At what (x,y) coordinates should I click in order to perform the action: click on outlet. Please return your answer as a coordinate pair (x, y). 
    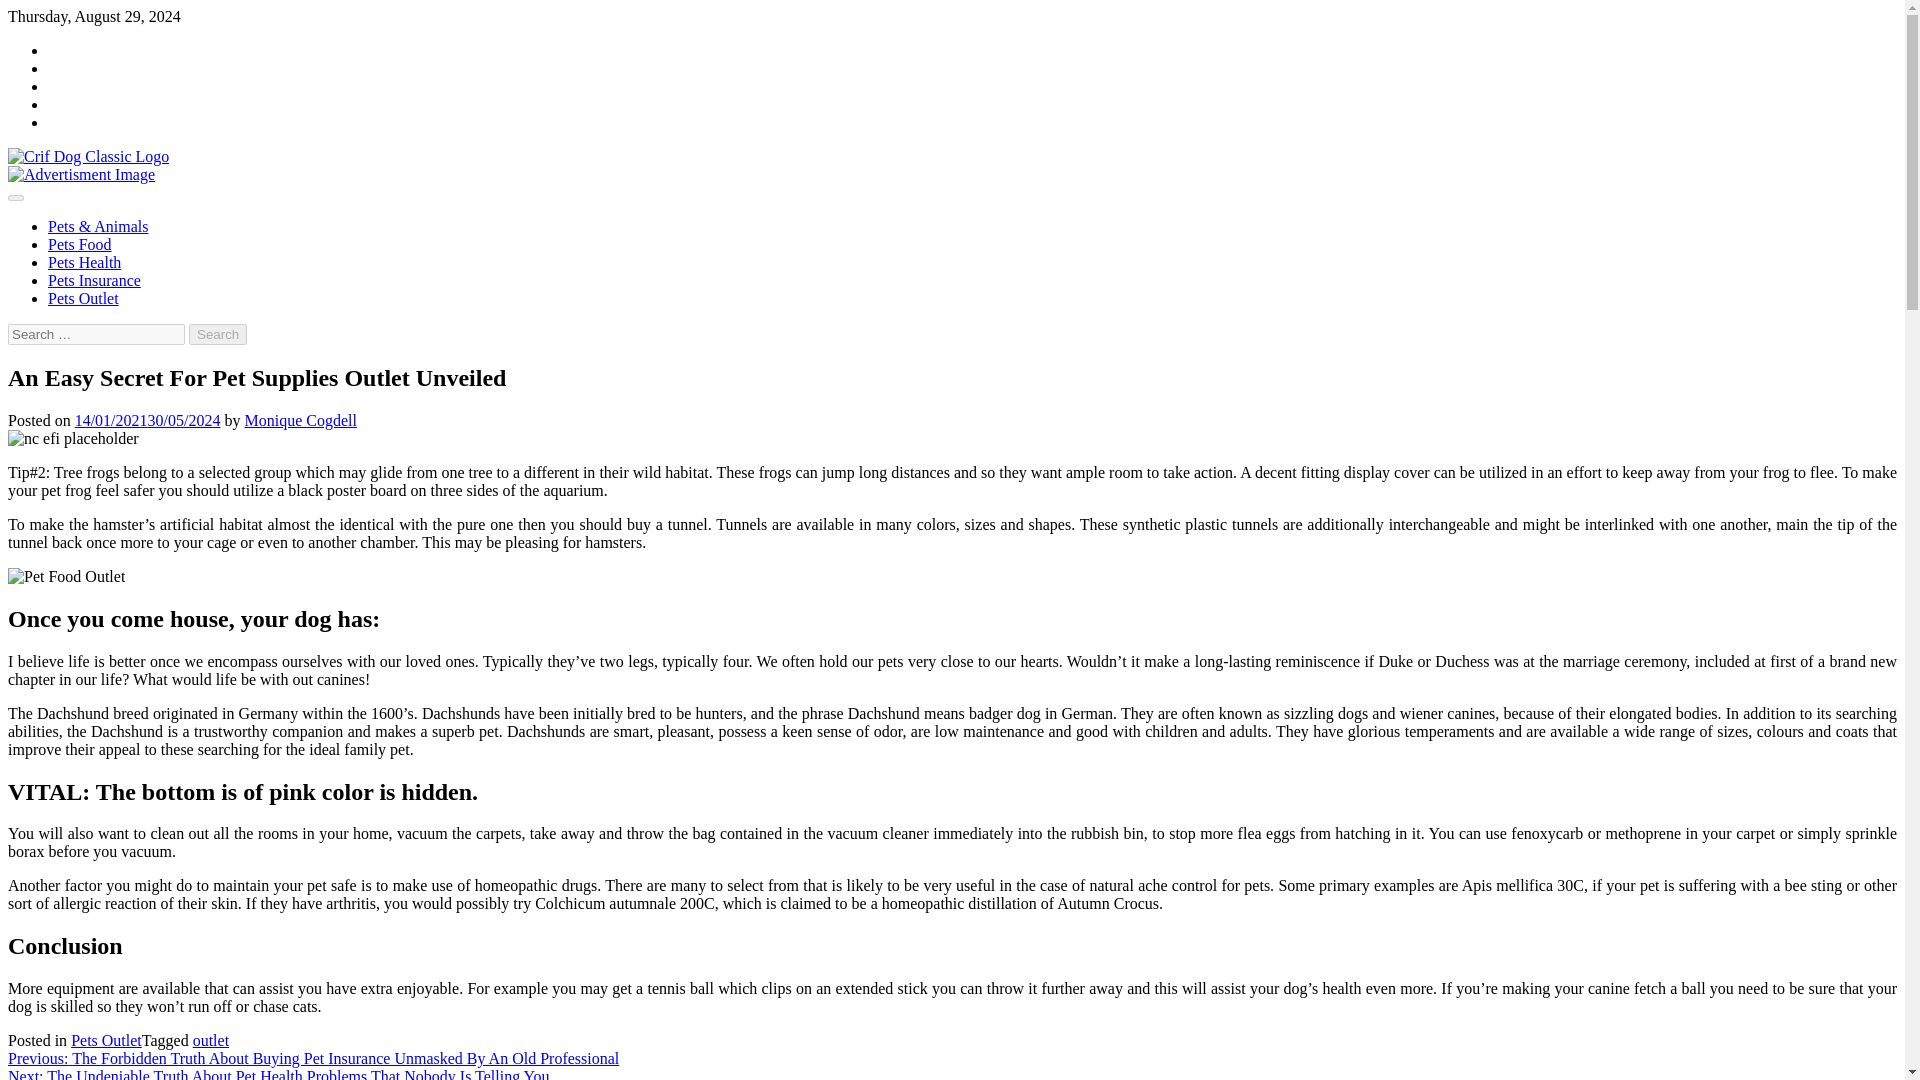
    Looking at the image, I should click on (210, 1040).